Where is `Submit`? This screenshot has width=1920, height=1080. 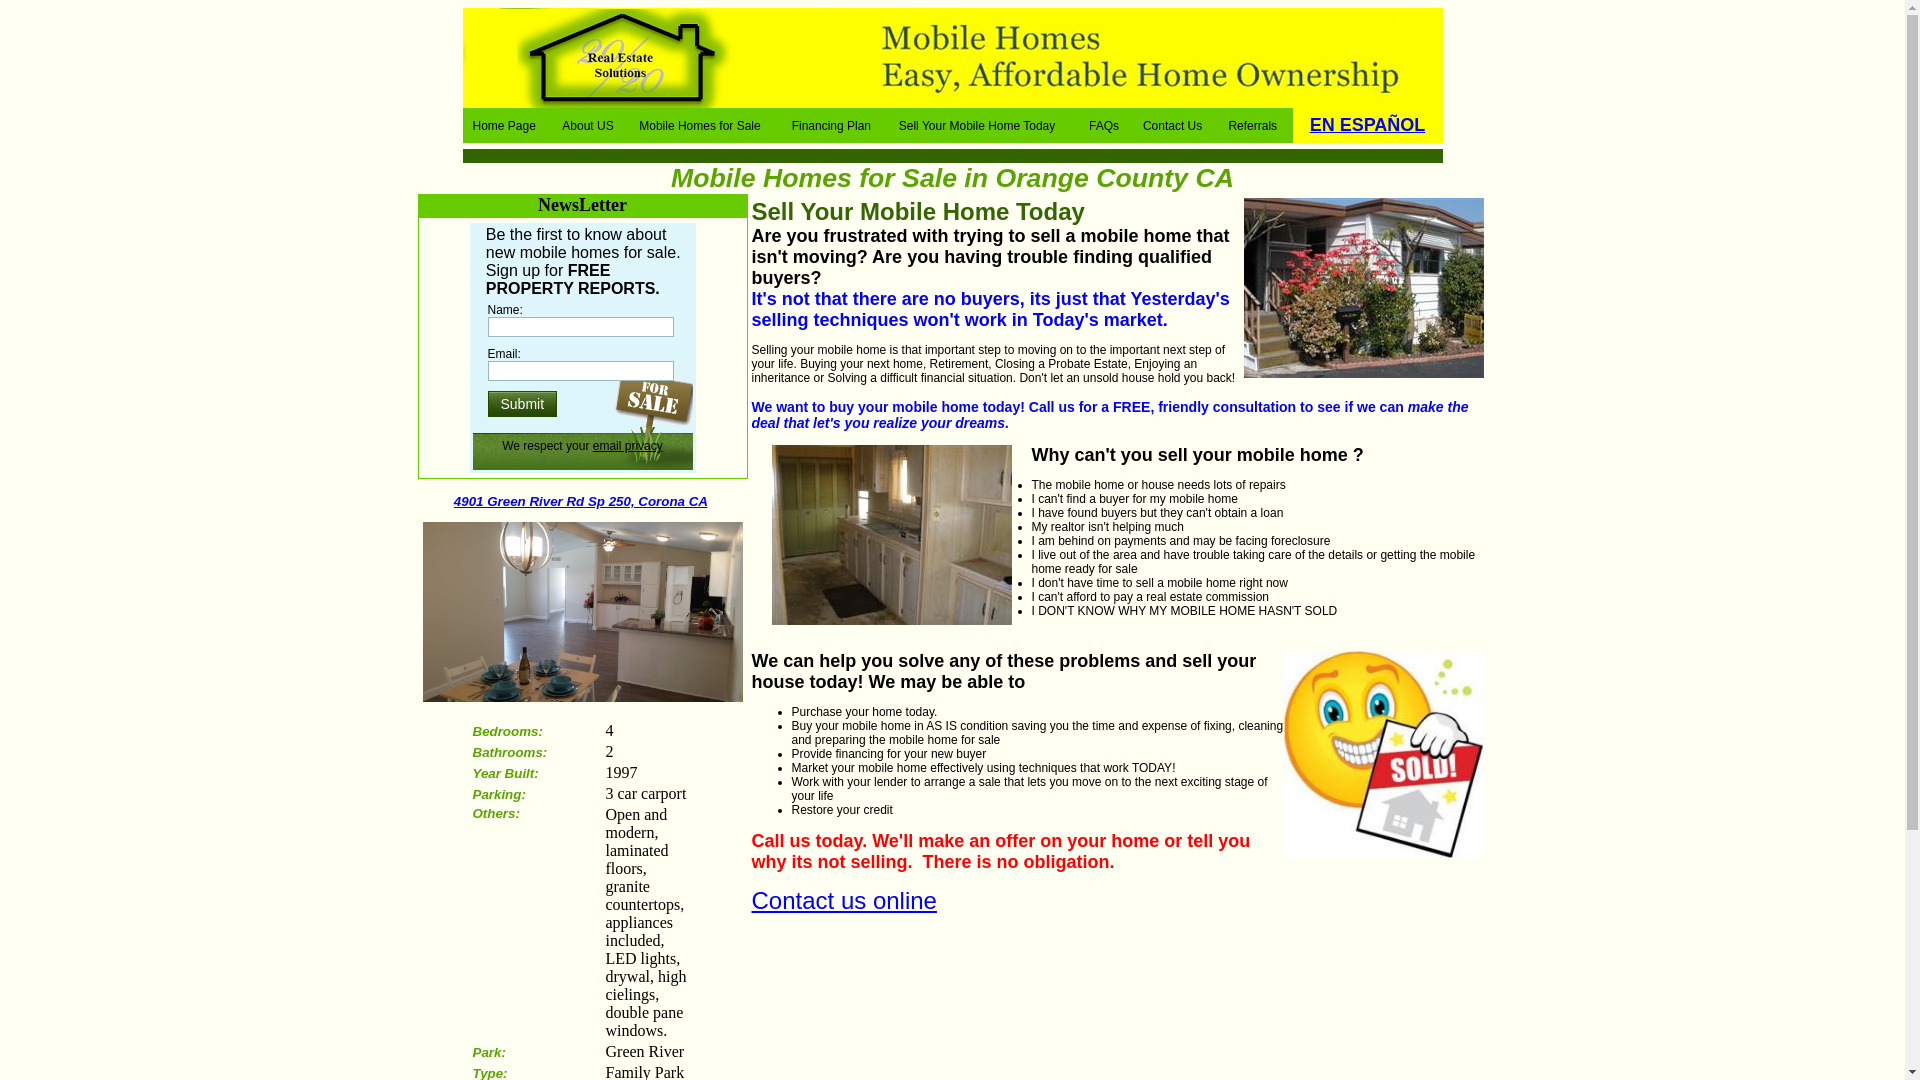 Submit is located at coordinates (523, 404).